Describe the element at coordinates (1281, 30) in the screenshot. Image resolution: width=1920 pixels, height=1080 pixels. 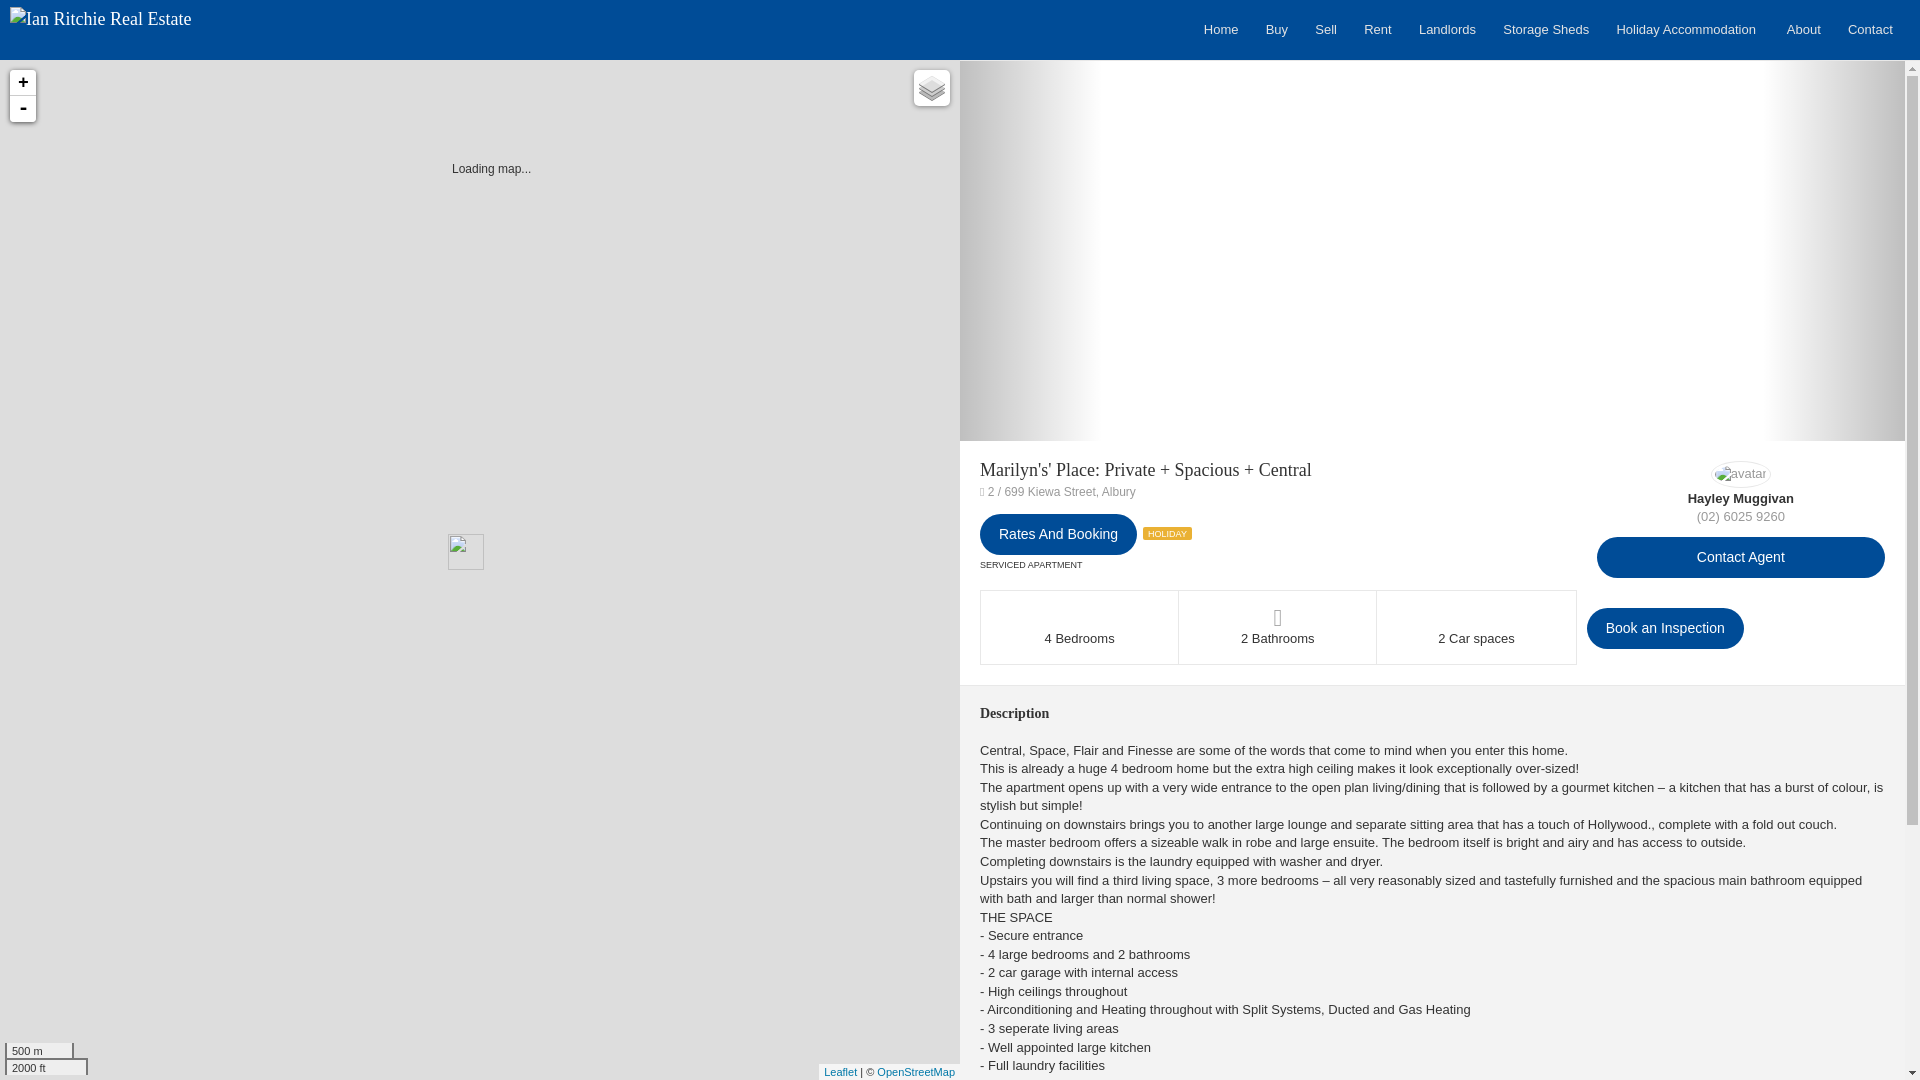
I see `Buy  ` at that location.